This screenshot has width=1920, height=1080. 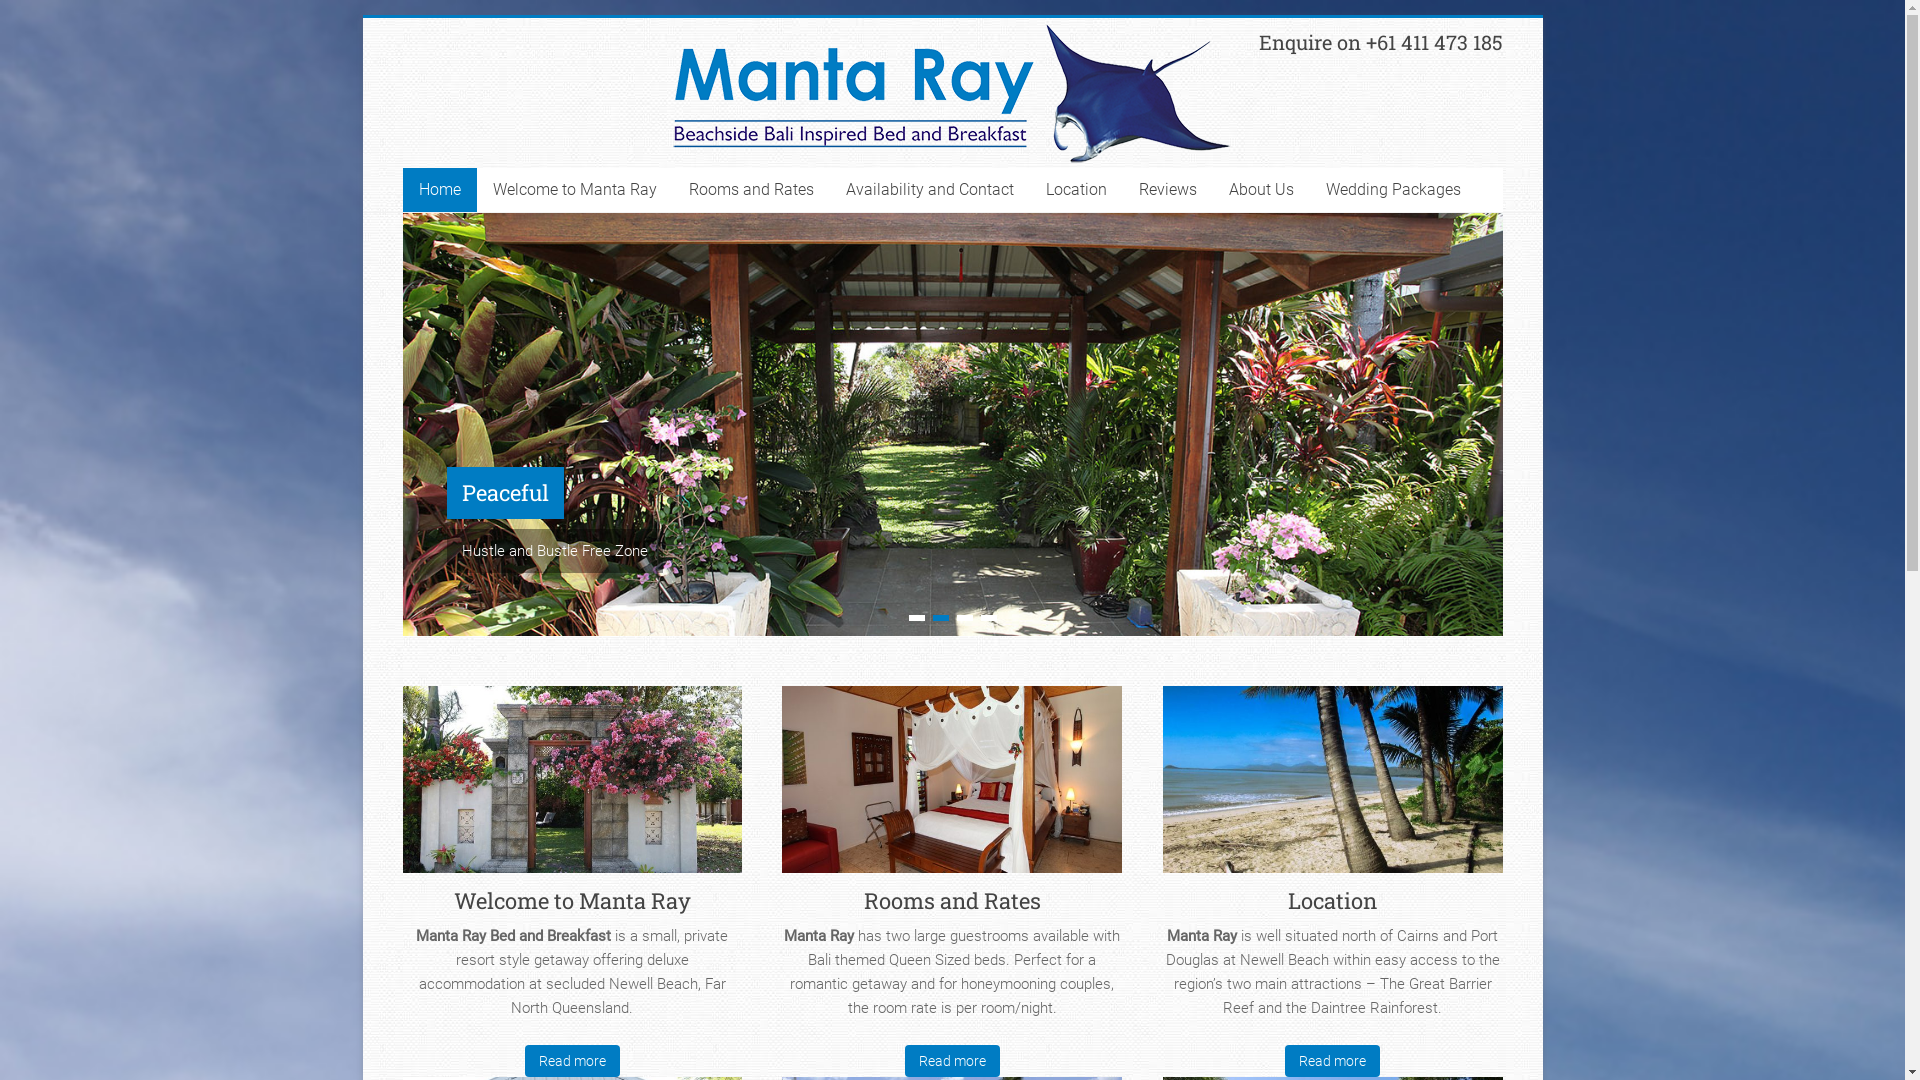 I want to click on Location, so click(x=1076, y=190).